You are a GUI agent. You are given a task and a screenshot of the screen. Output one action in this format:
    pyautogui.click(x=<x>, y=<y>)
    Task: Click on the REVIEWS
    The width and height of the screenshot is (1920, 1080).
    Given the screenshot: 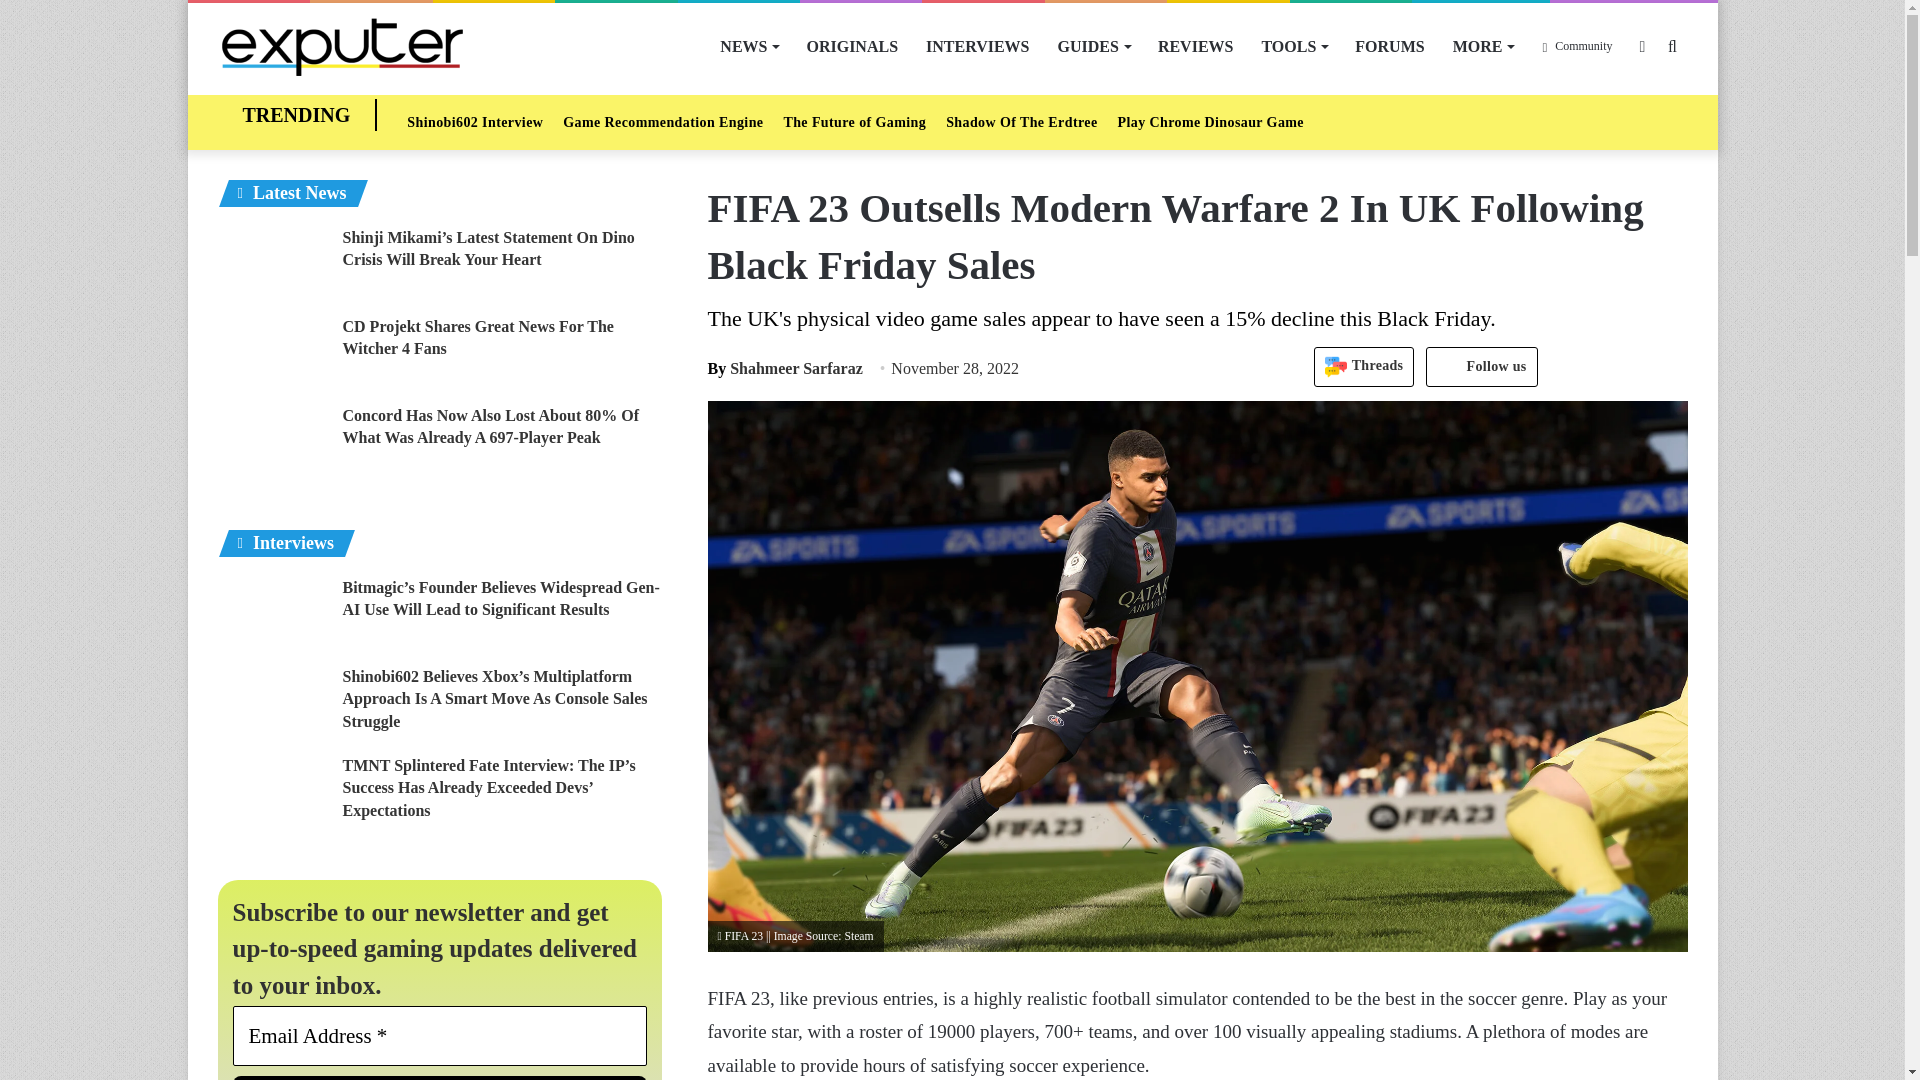 What is the action you would take?
    pyautogui.click(x=1196, y=46)
    